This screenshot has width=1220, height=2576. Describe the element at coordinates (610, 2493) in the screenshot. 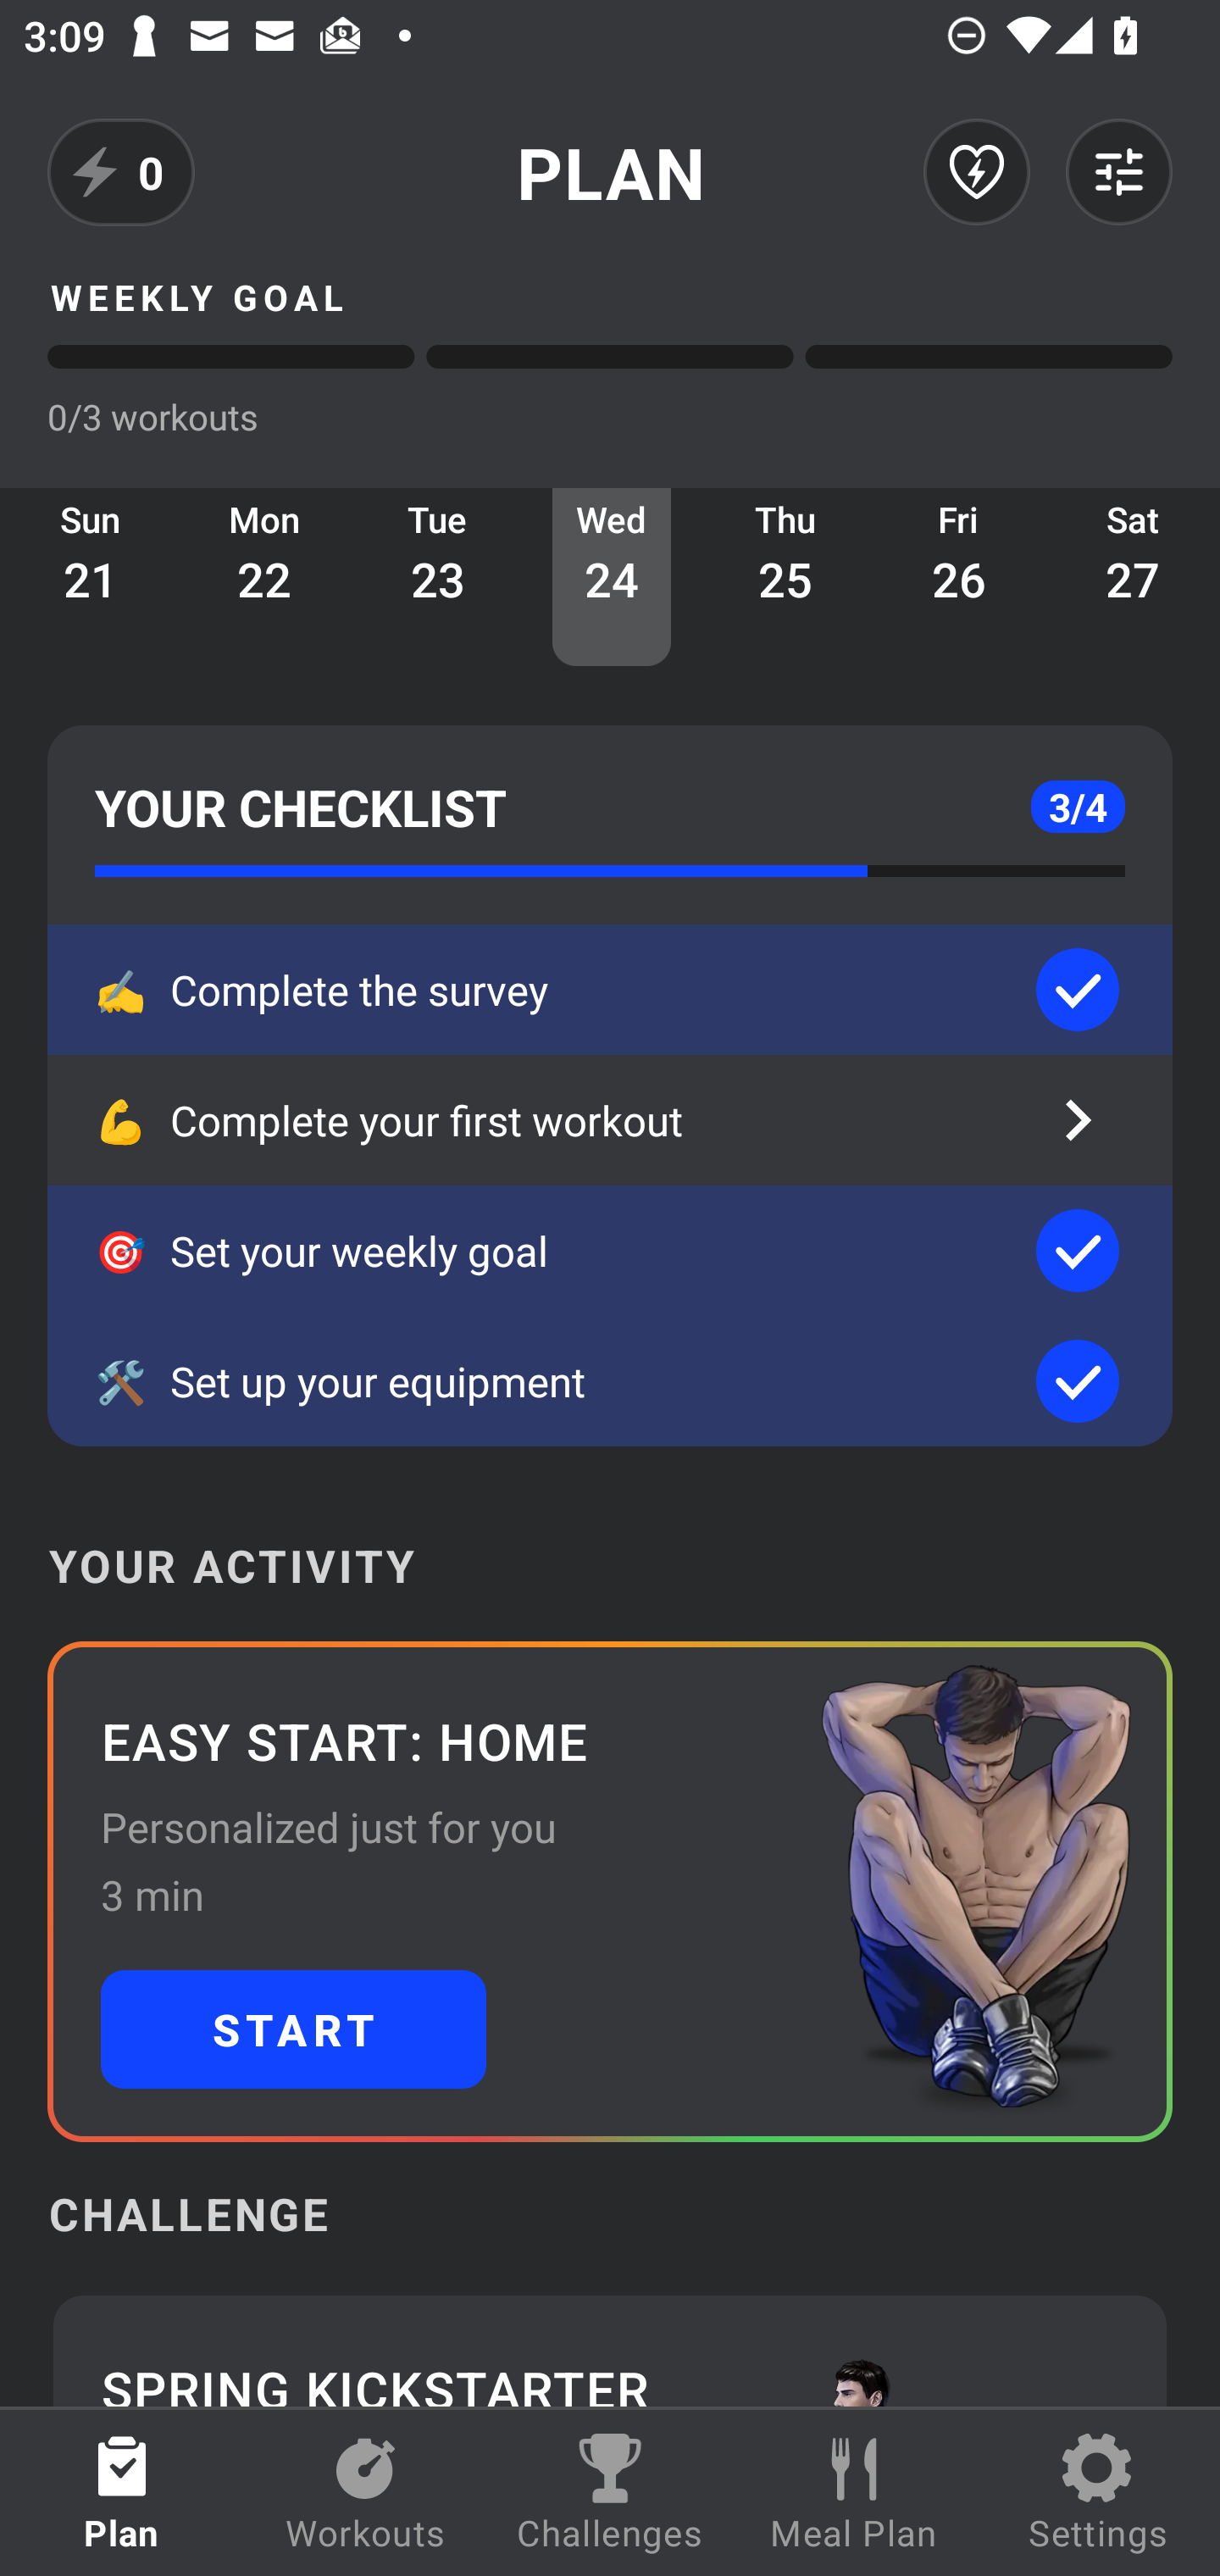

I see ` Challenges ` at that location.